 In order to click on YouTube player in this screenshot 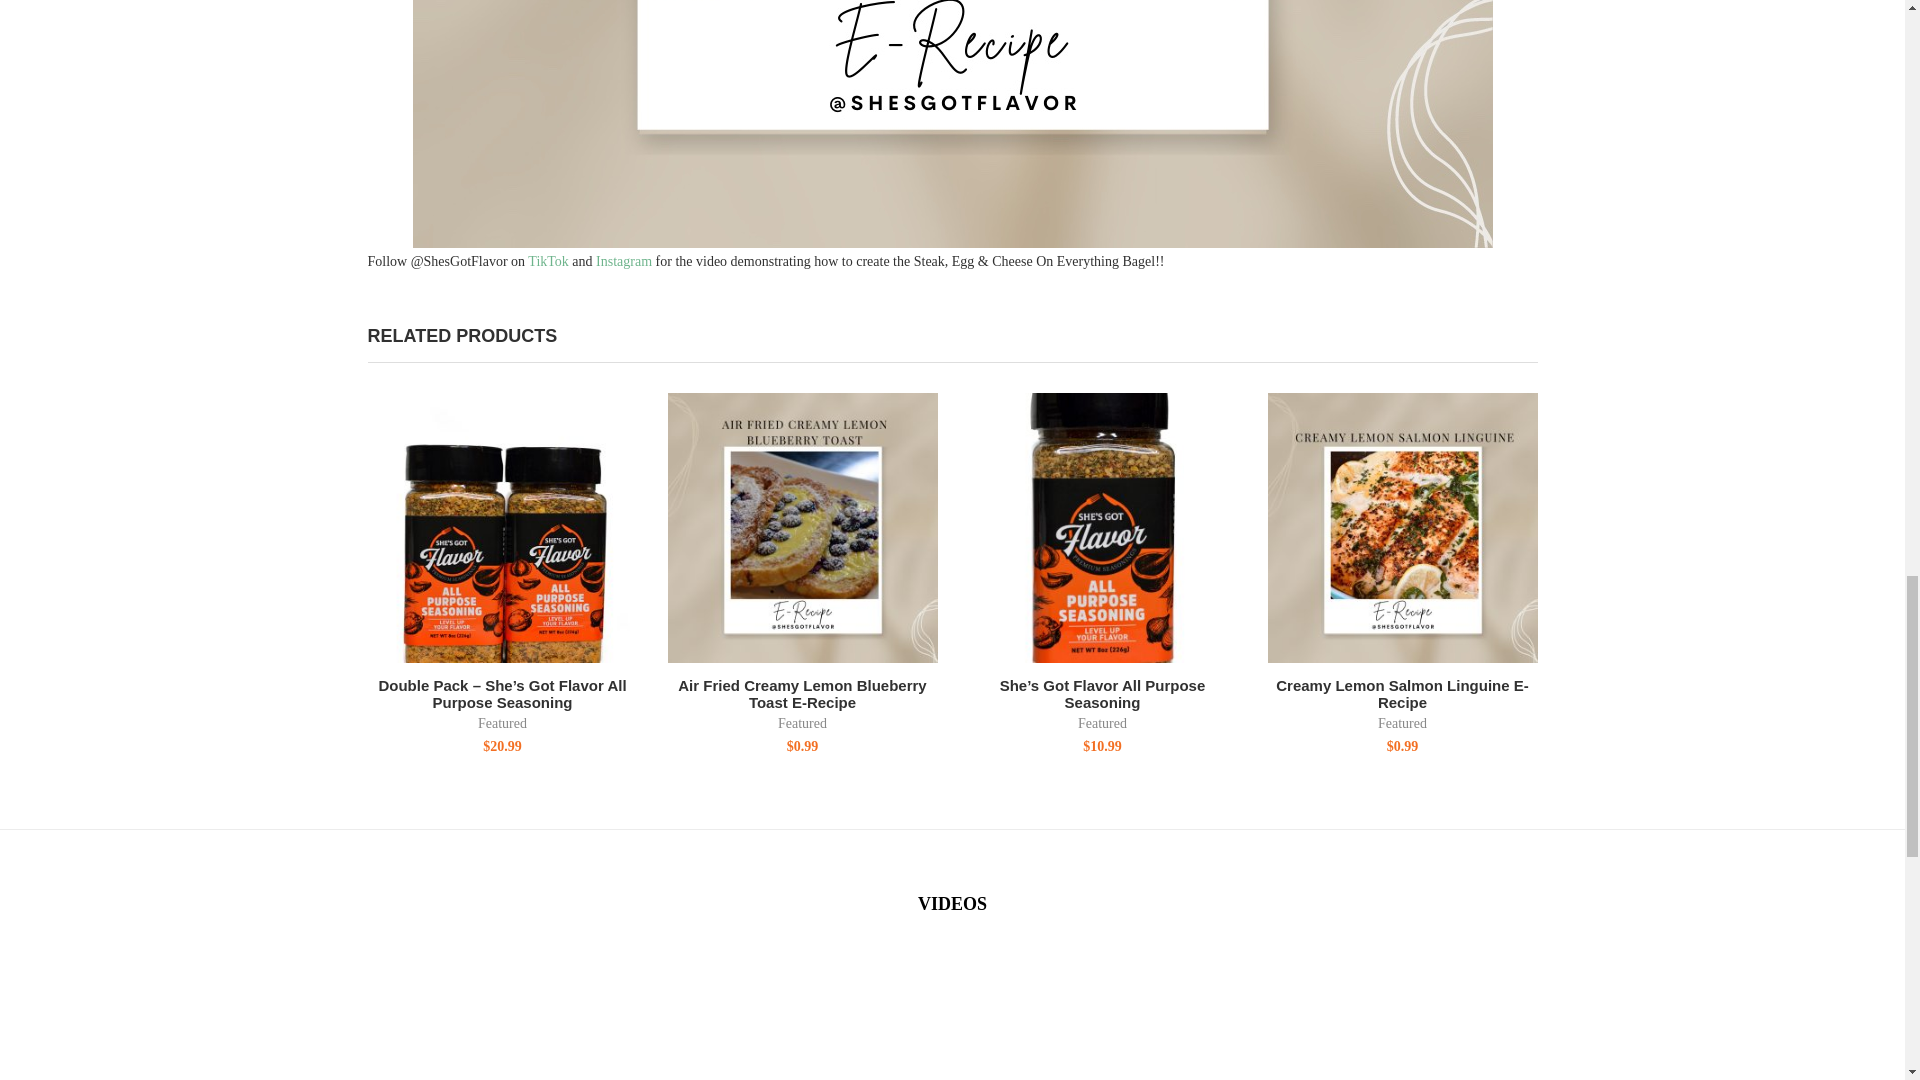, I will do `click(1356, 1015)`.